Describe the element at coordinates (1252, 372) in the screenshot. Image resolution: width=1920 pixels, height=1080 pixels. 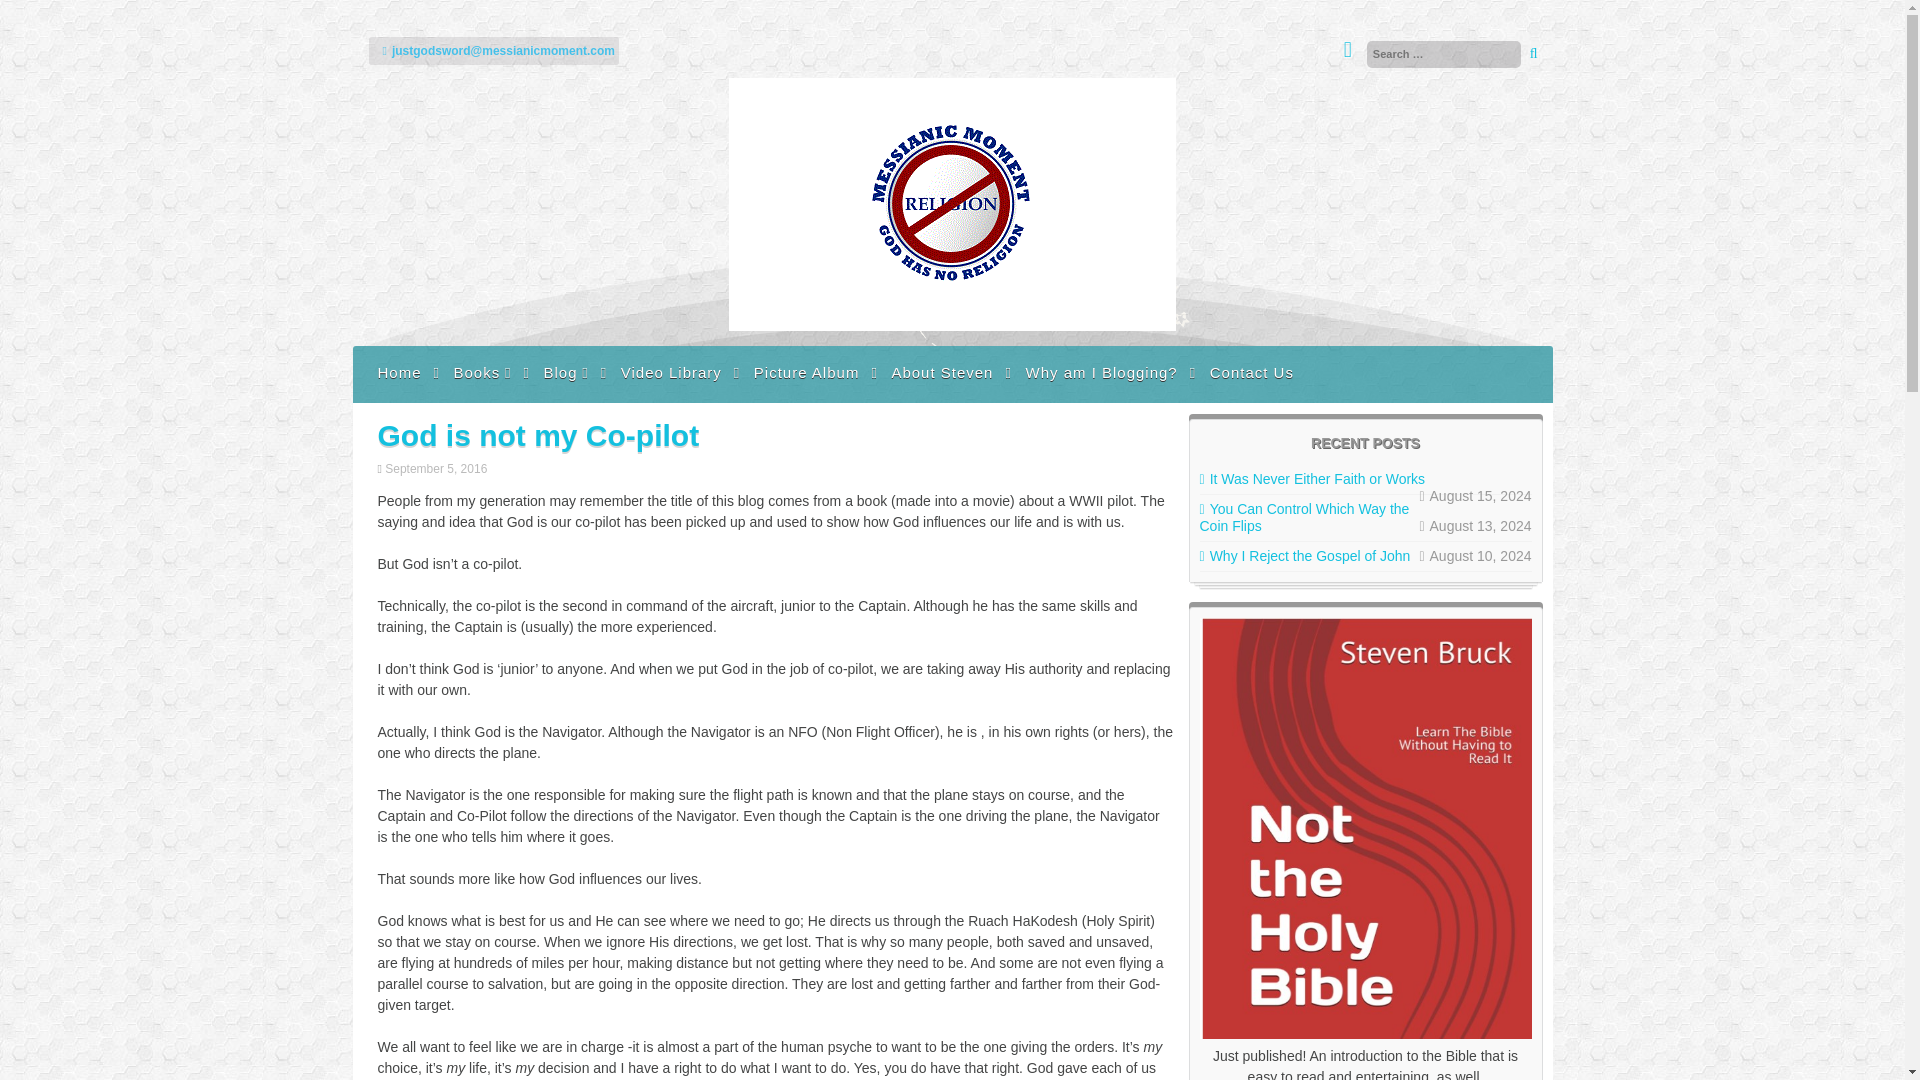
I see `Contact Us` at that location.